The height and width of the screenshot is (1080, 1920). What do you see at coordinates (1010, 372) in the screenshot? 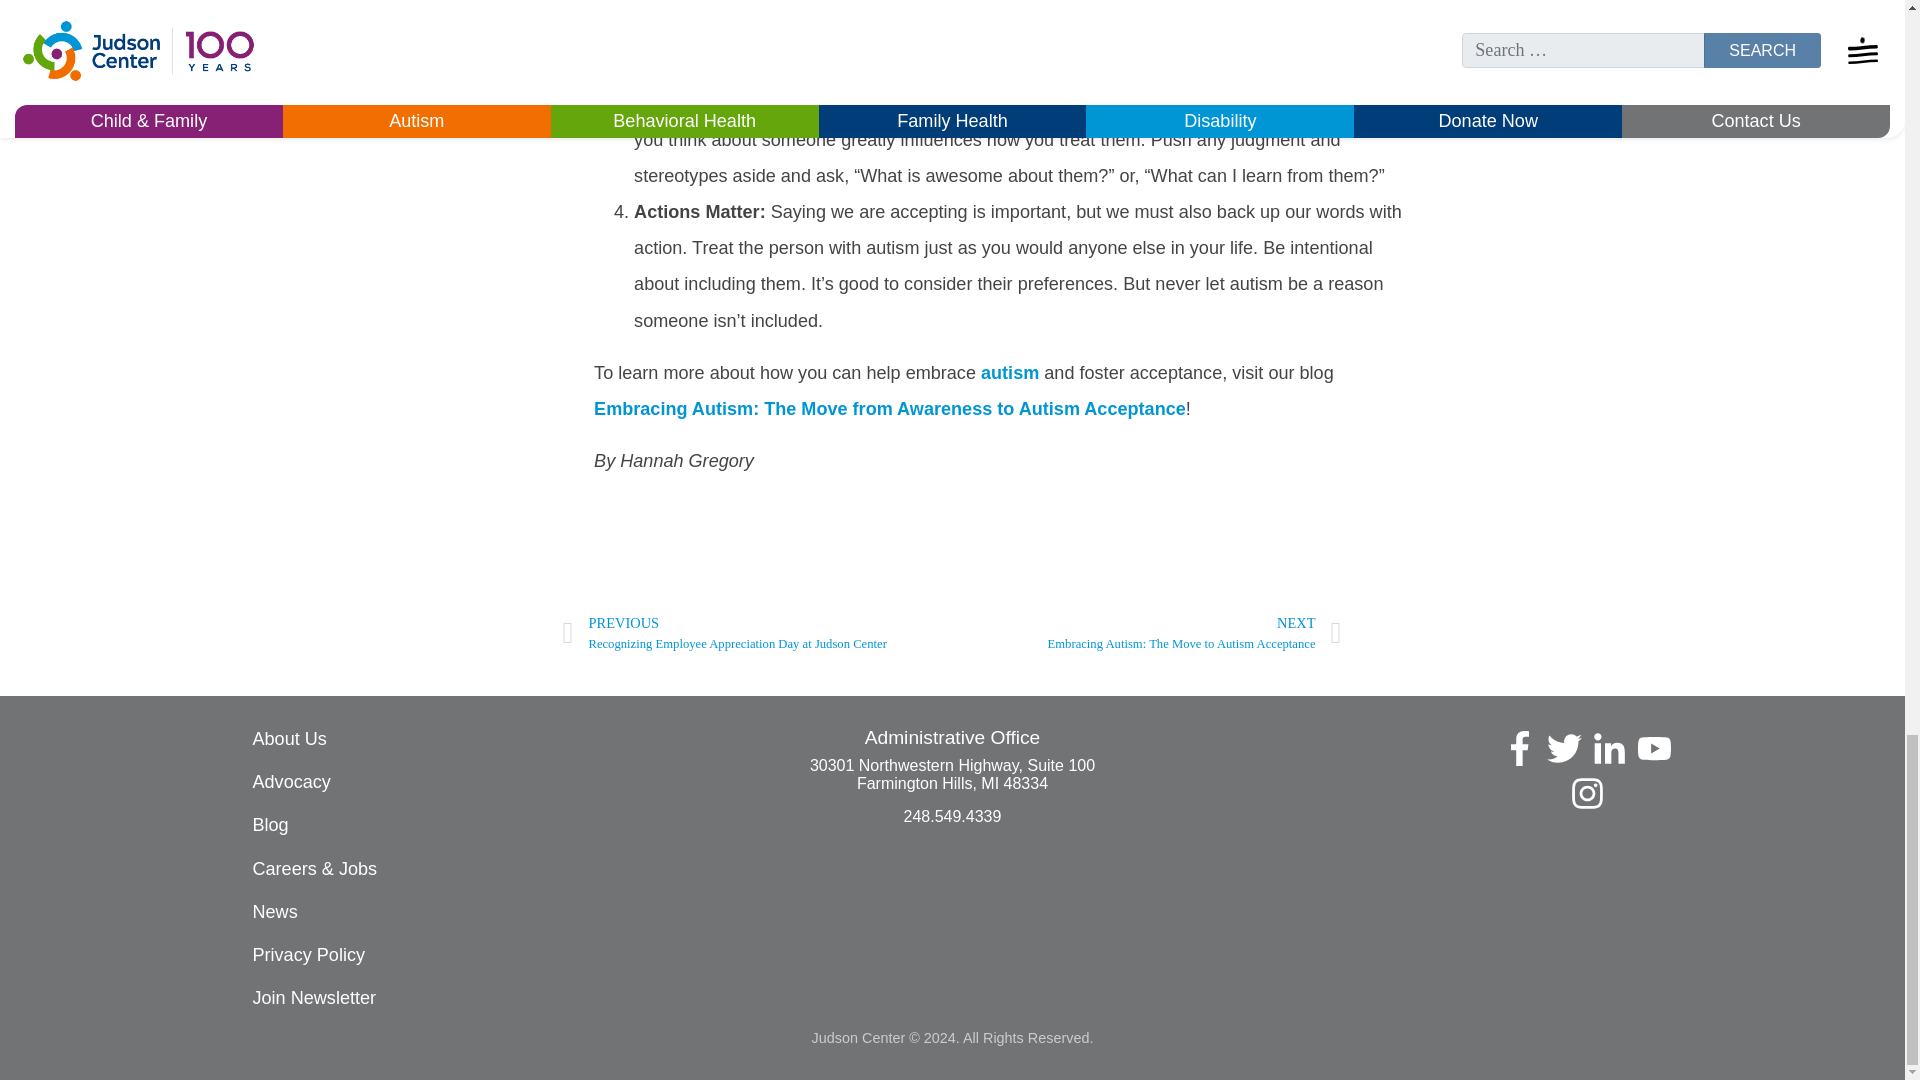
I see `autism` at bounding box center [1010, 372].